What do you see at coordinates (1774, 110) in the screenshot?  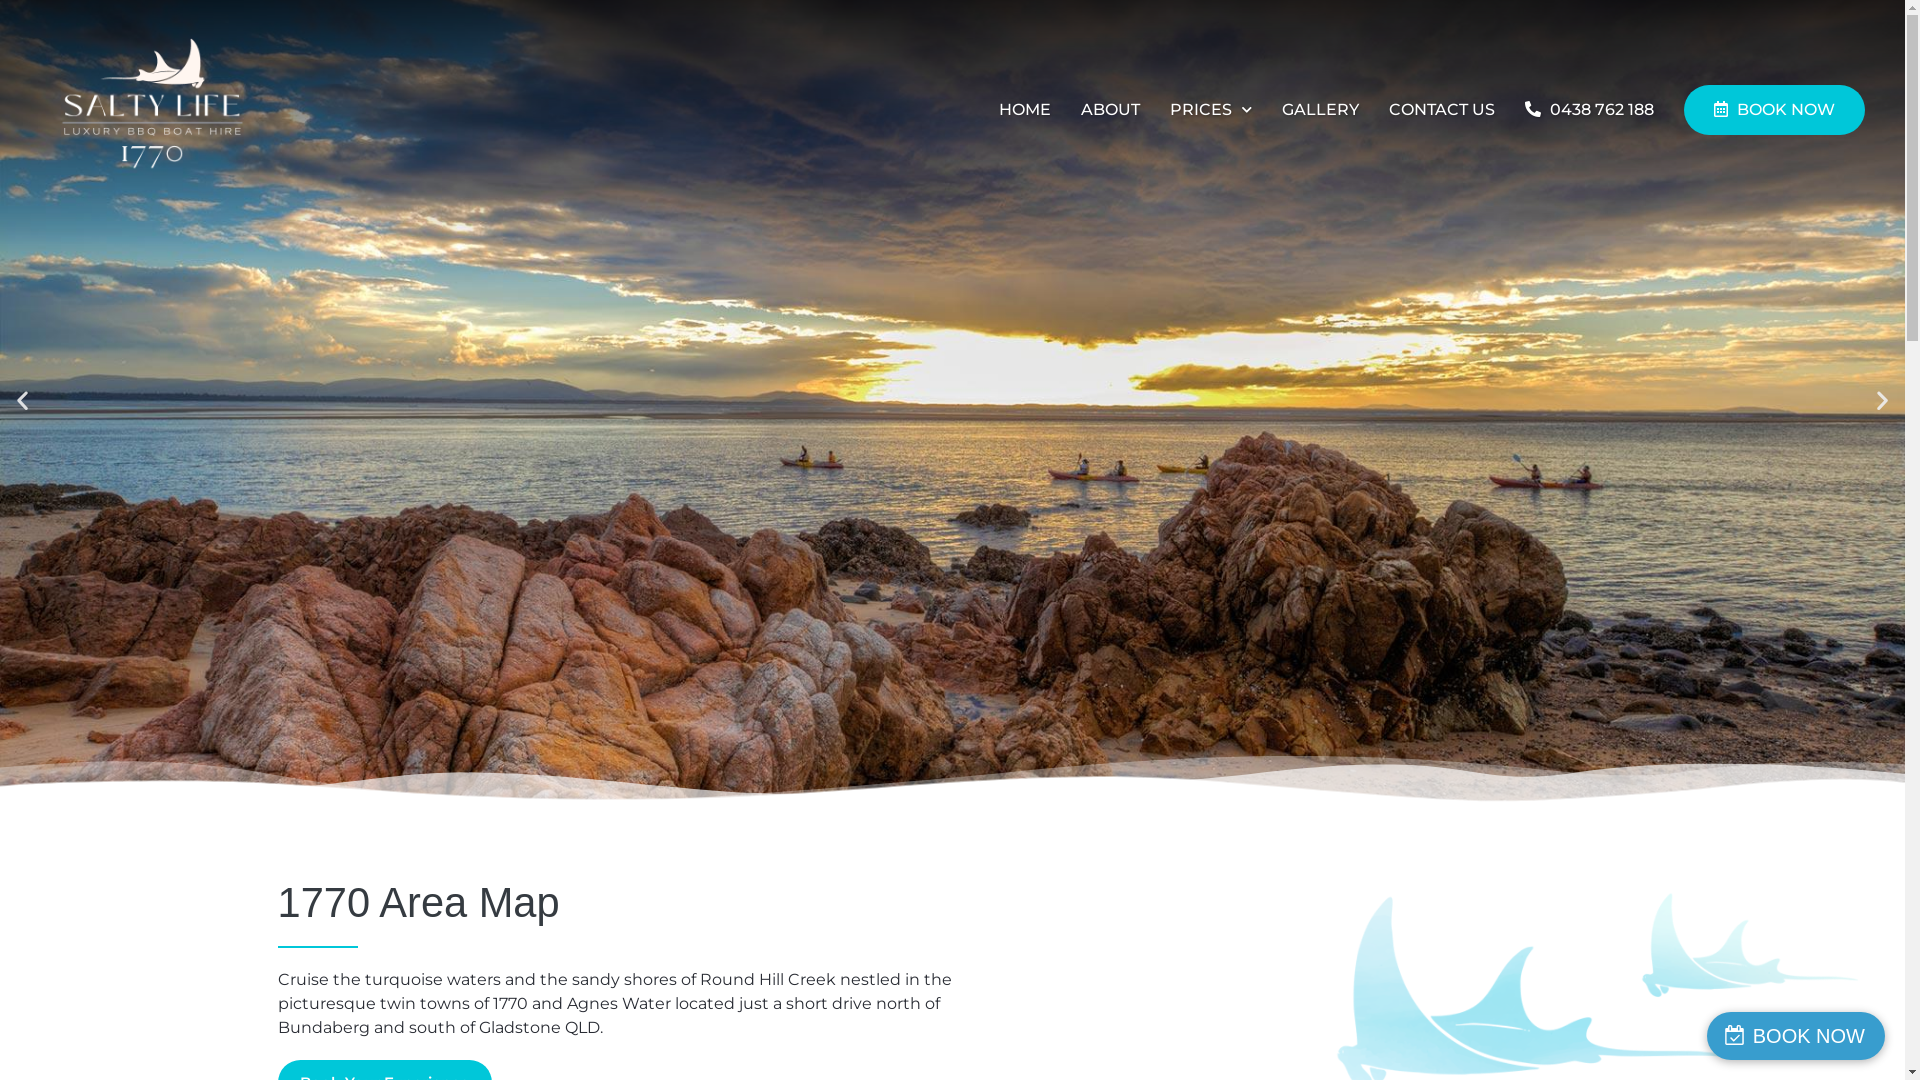 I see `BOOK NOW` at bounding box center [1774, 110].